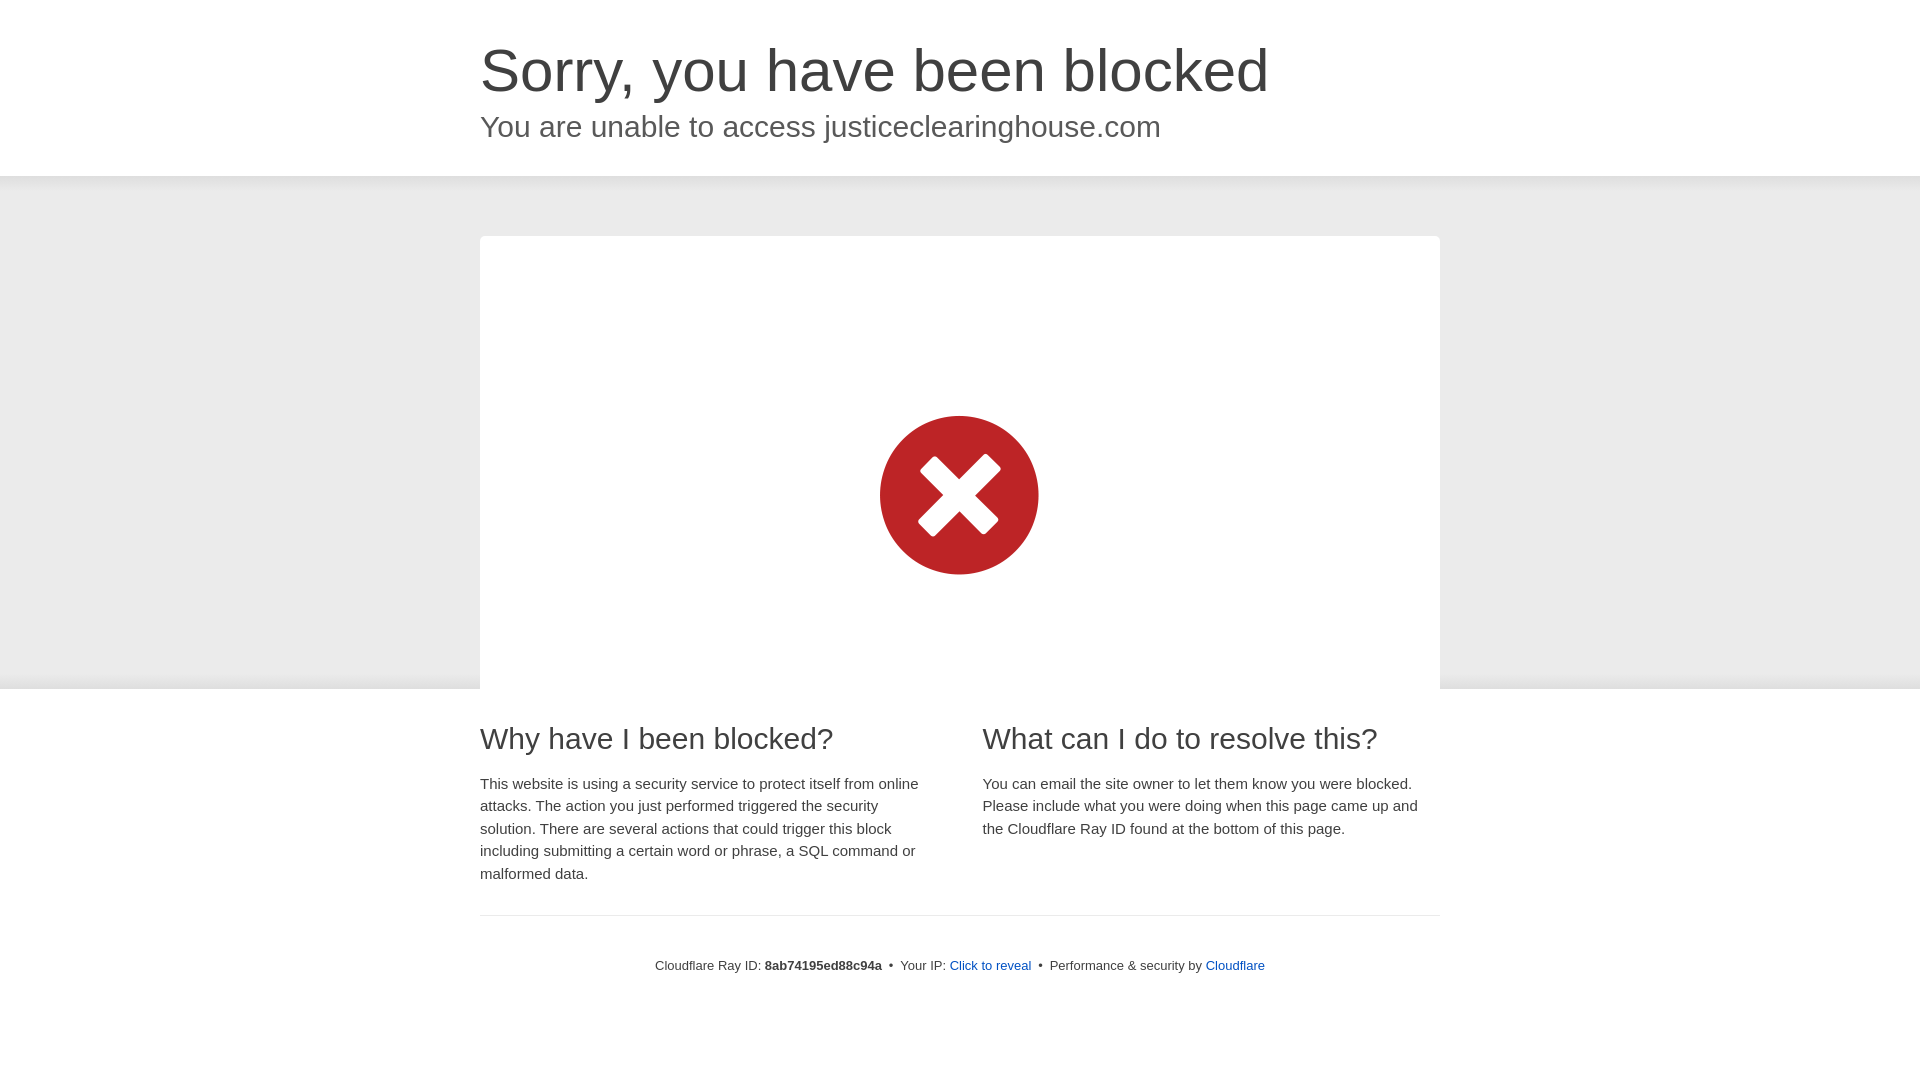 The width and height of the screenshot is (1920, 1080). Describe the element at coordinates (1235, 965) in the screenshot. I see `Cloudflare` at that location.